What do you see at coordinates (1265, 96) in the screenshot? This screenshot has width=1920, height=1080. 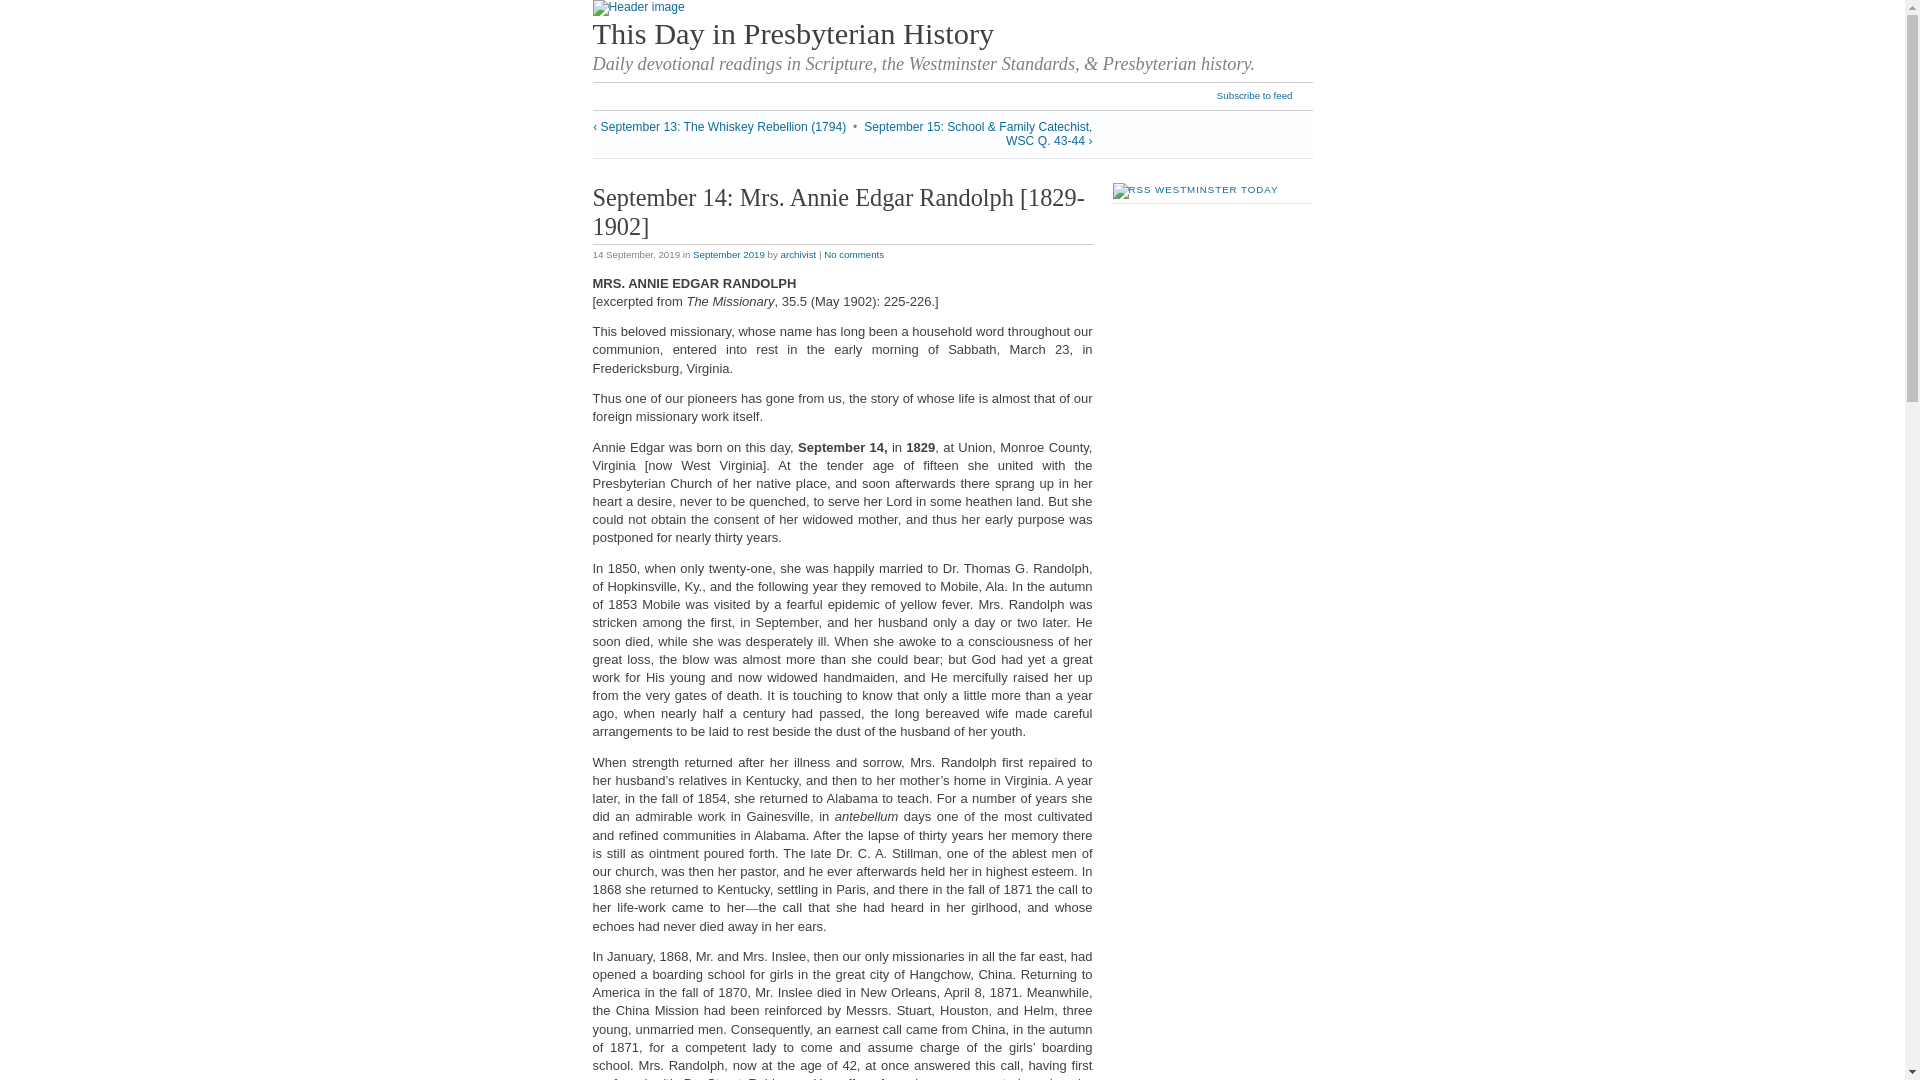 I see `Subscribe to feed` at bounding box center [1265, 96].